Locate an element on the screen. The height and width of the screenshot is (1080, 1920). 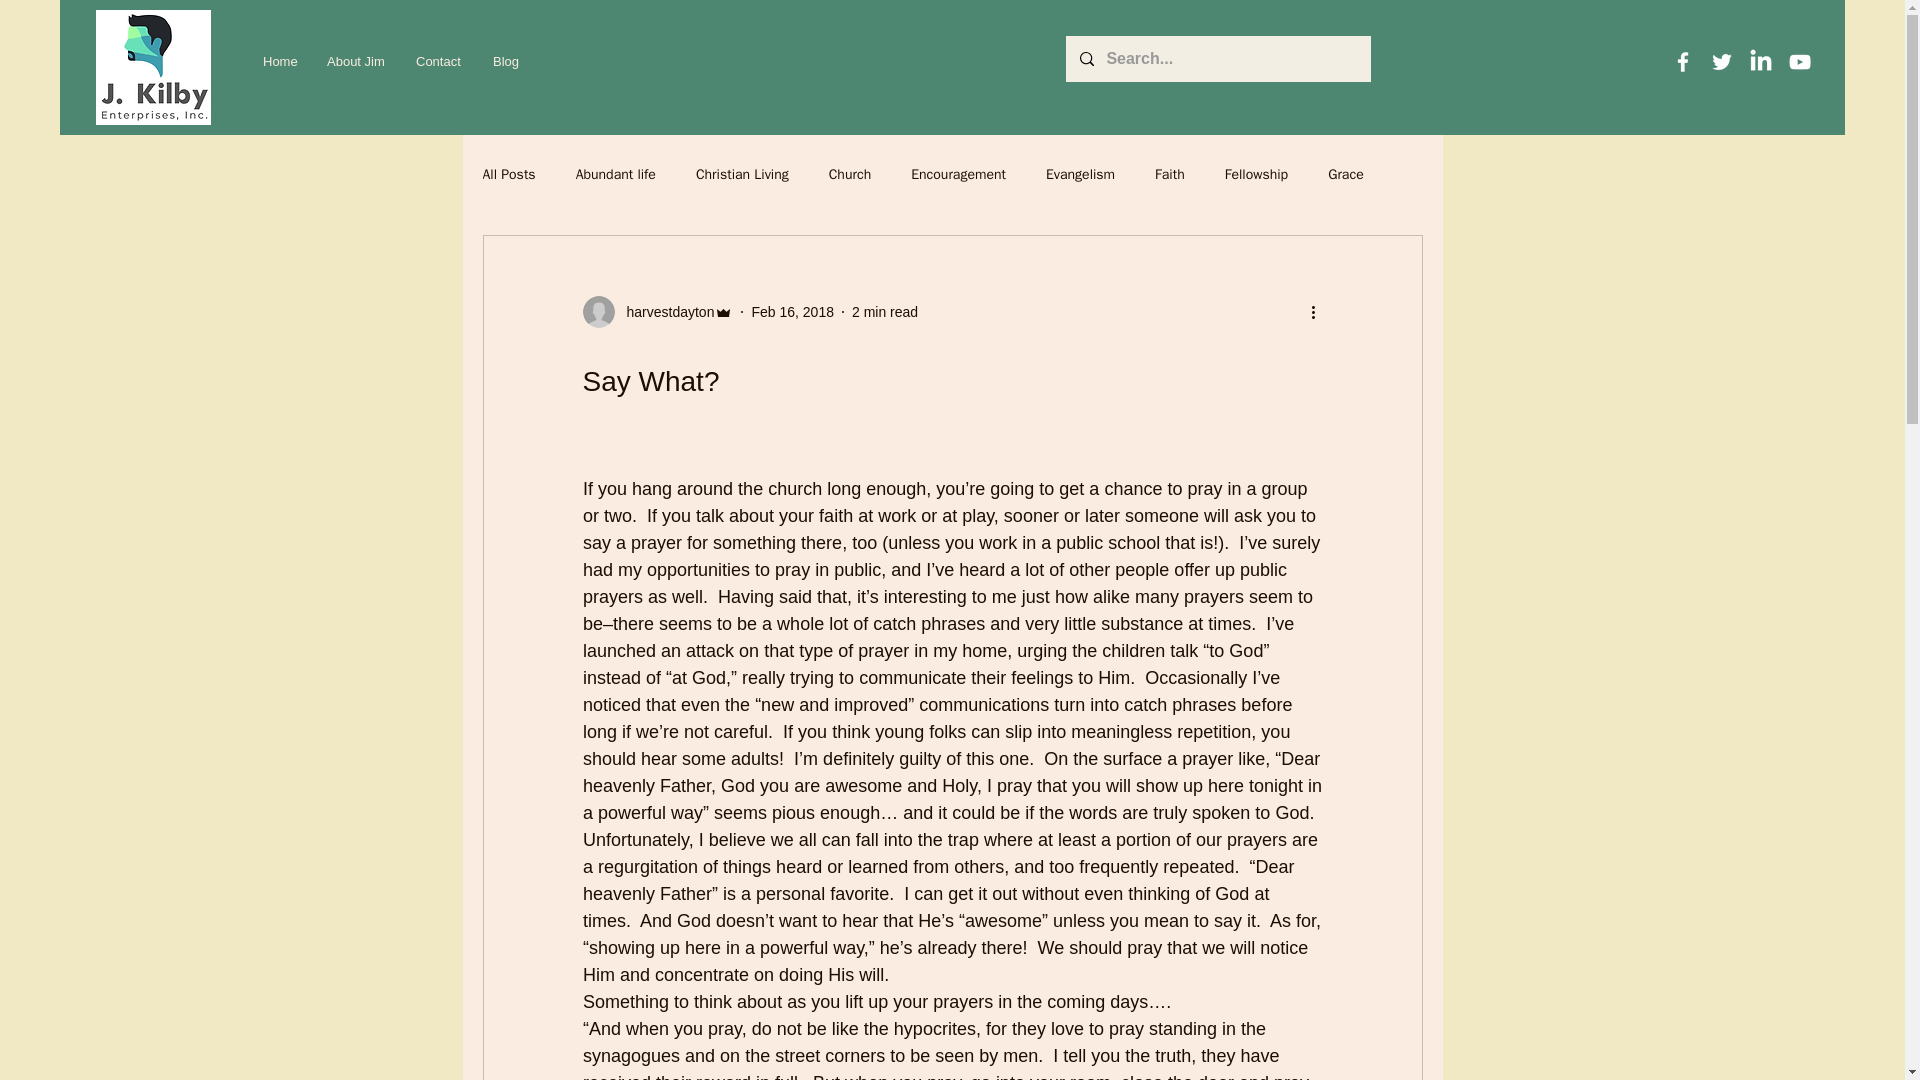
harvestdayton is located at coordinates (657, 312).